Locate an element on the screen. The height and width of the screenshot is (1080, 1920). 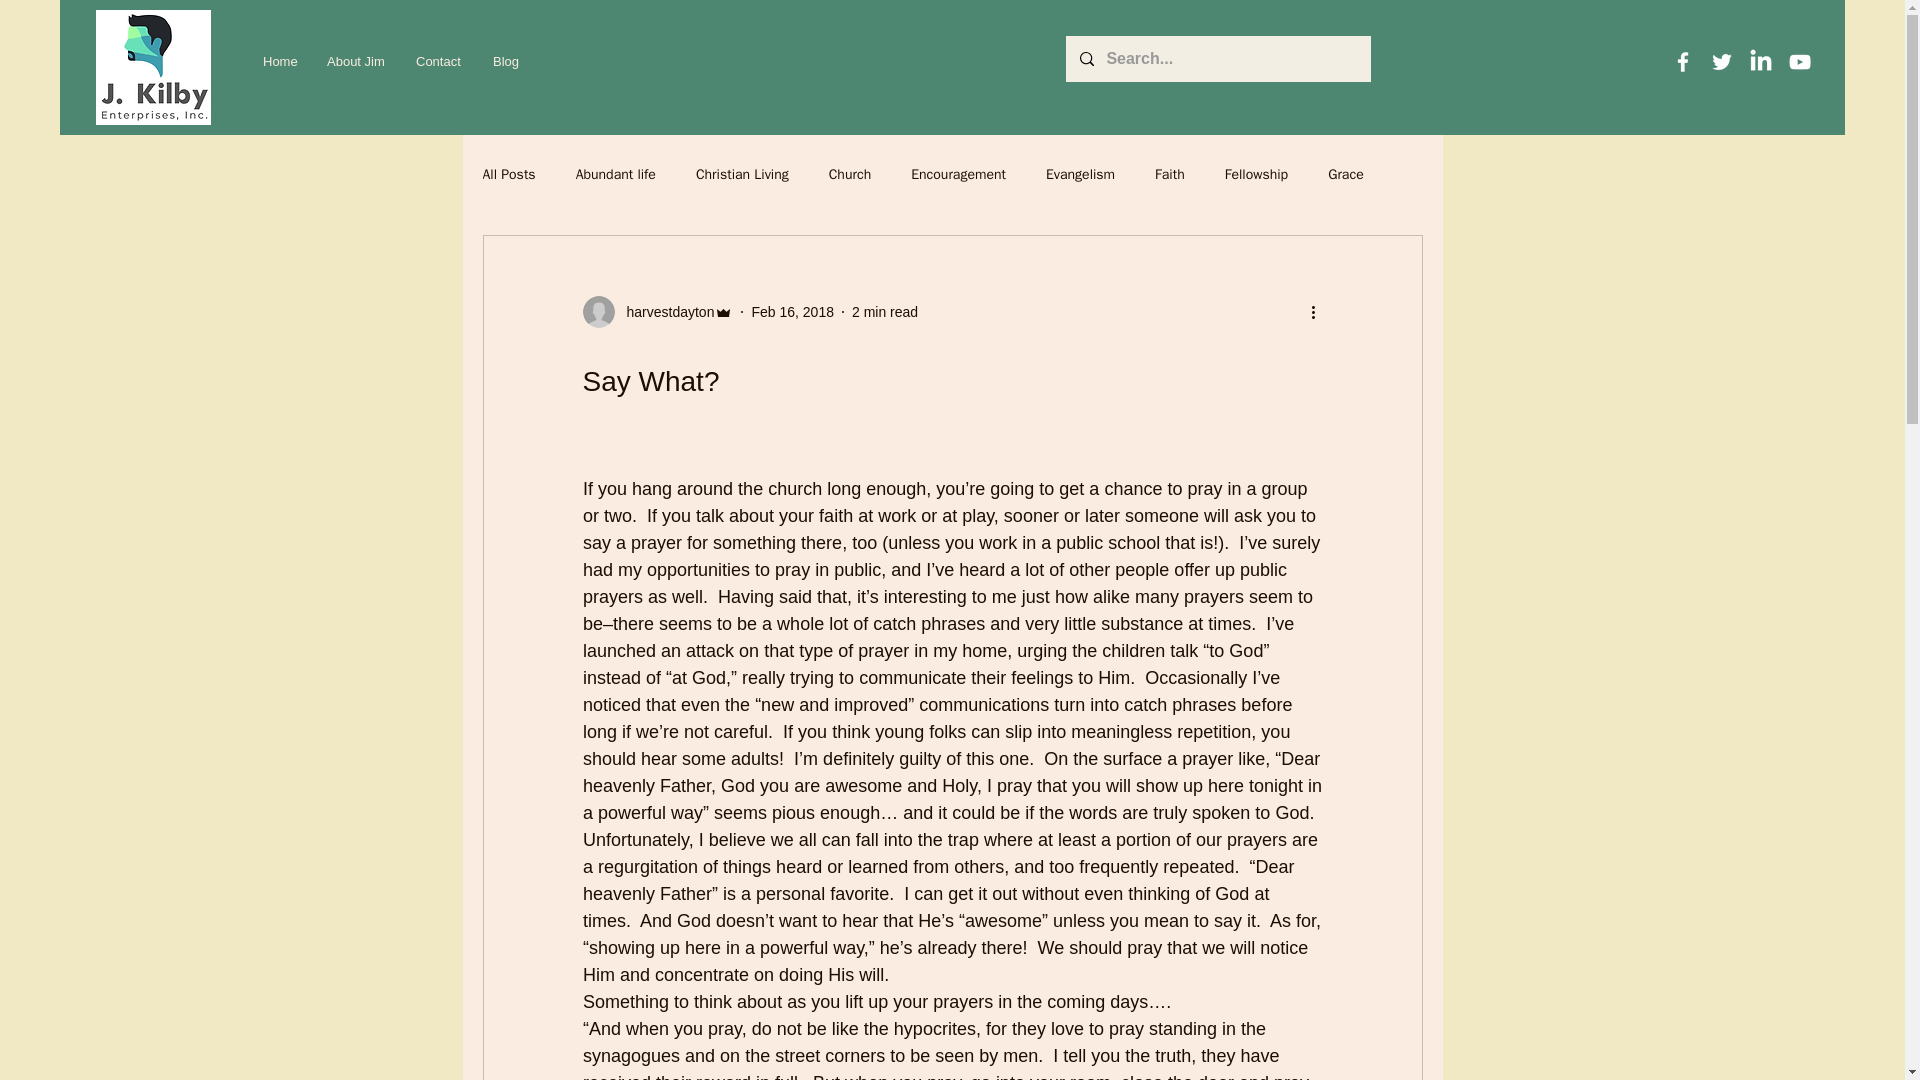
harvestdayton is located at coordinates (657, 312).